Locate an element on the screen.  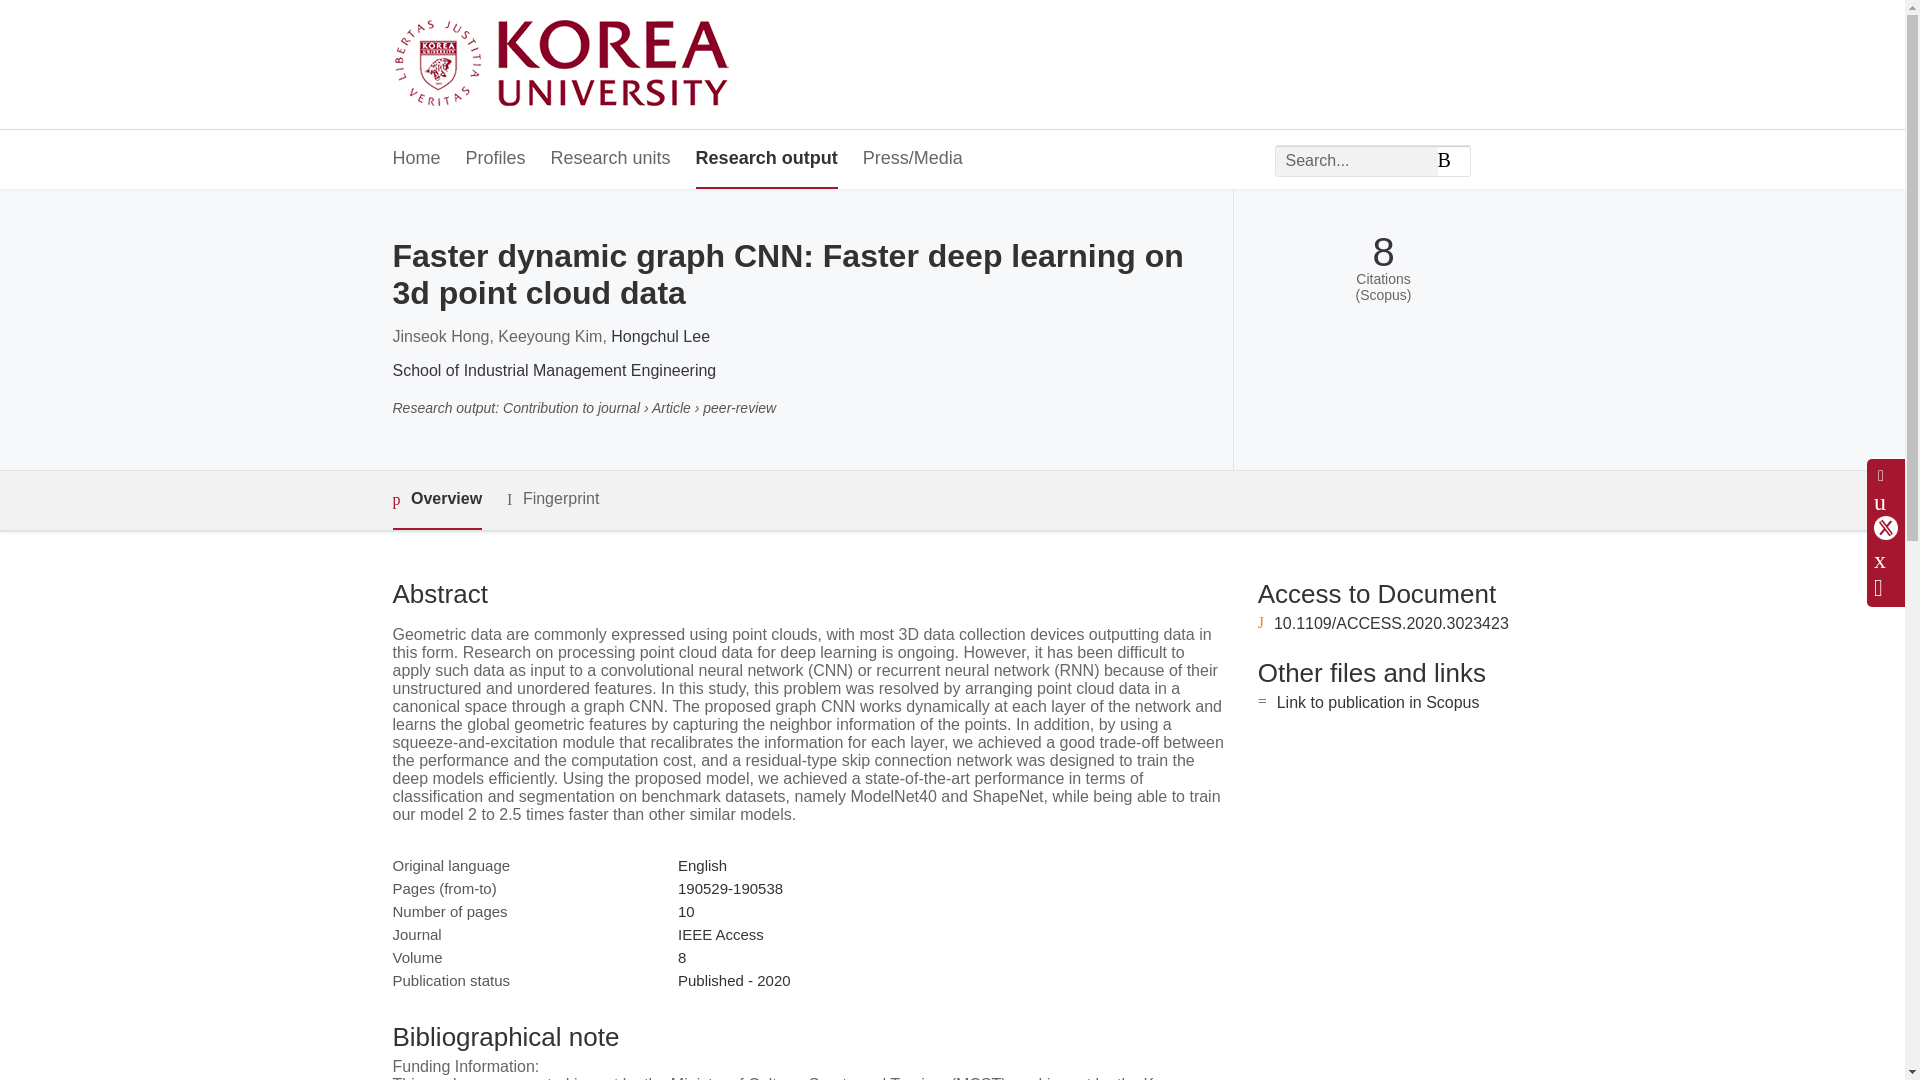
School of Industrial Management Engineering is located at coordinates (554, 370).